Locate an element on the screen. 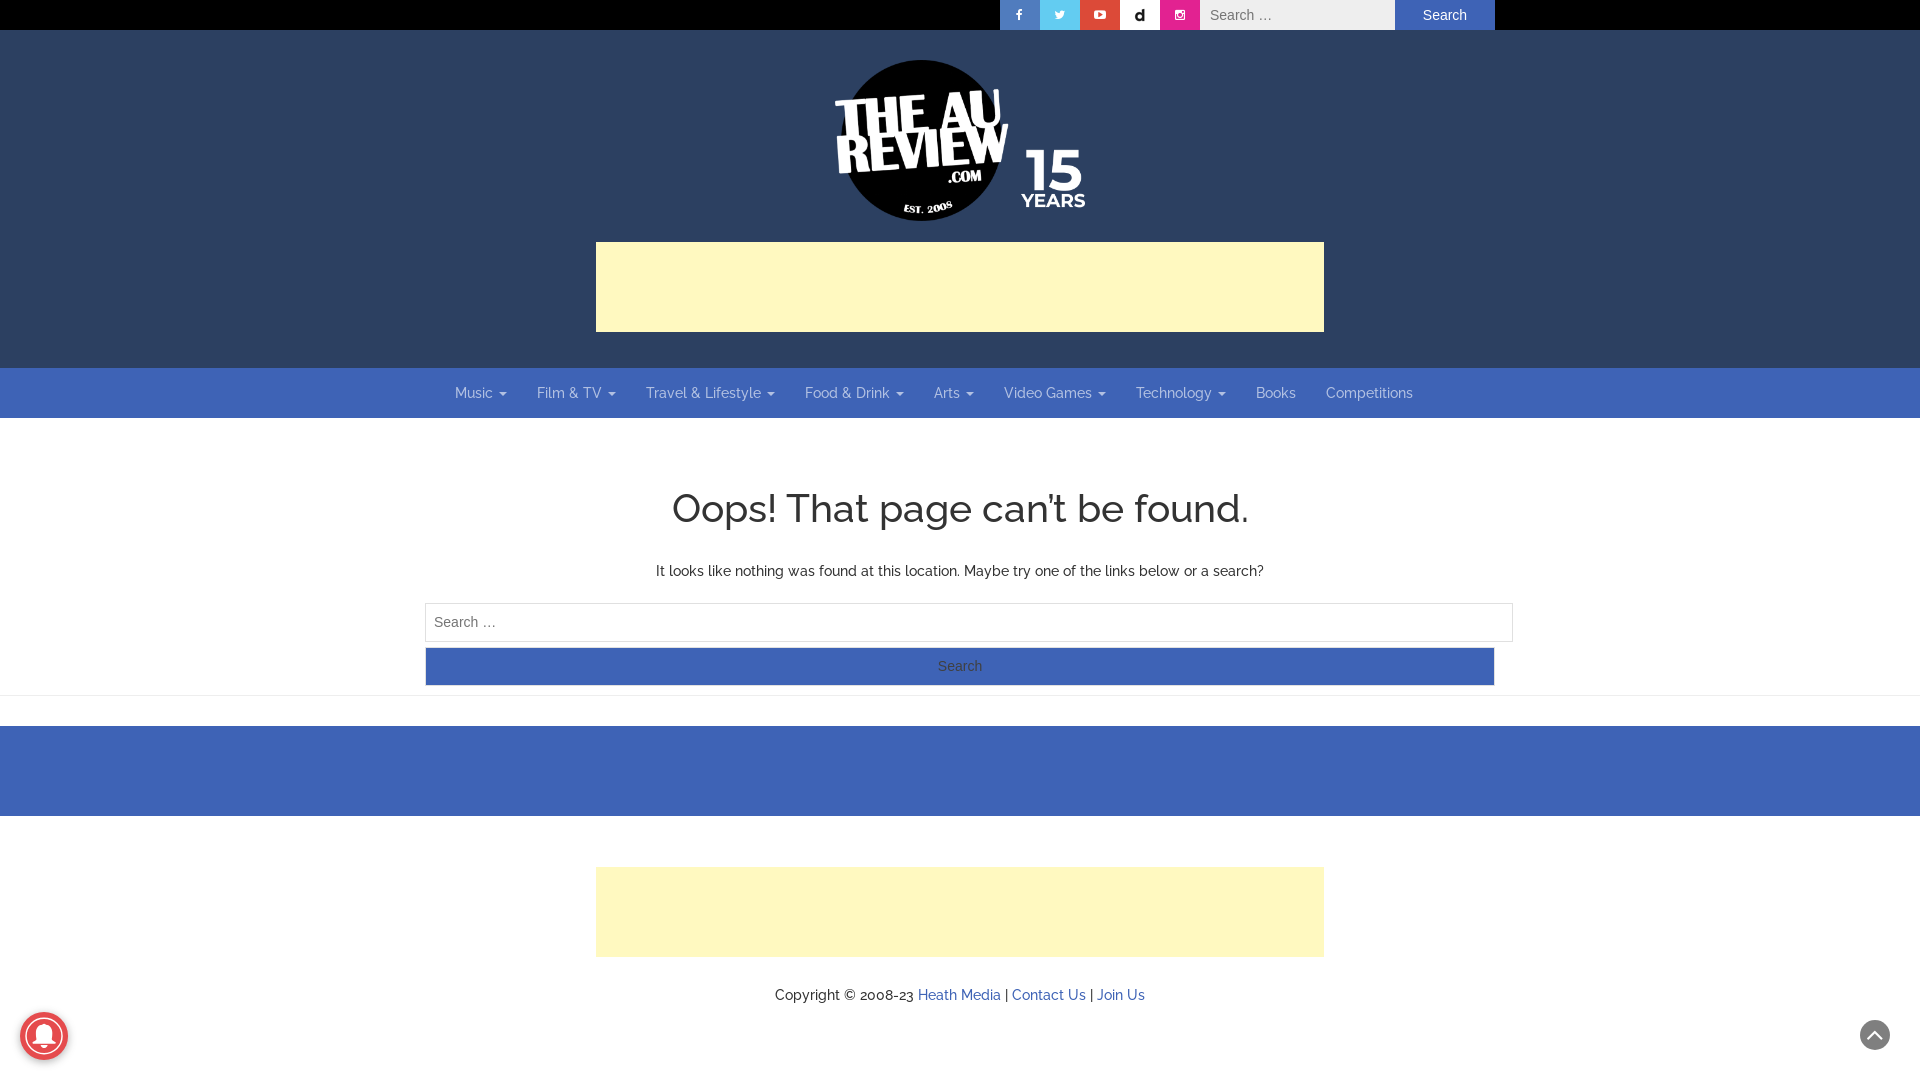 The image size is (1920, 1080). Search is located at coordinates (960, 666).